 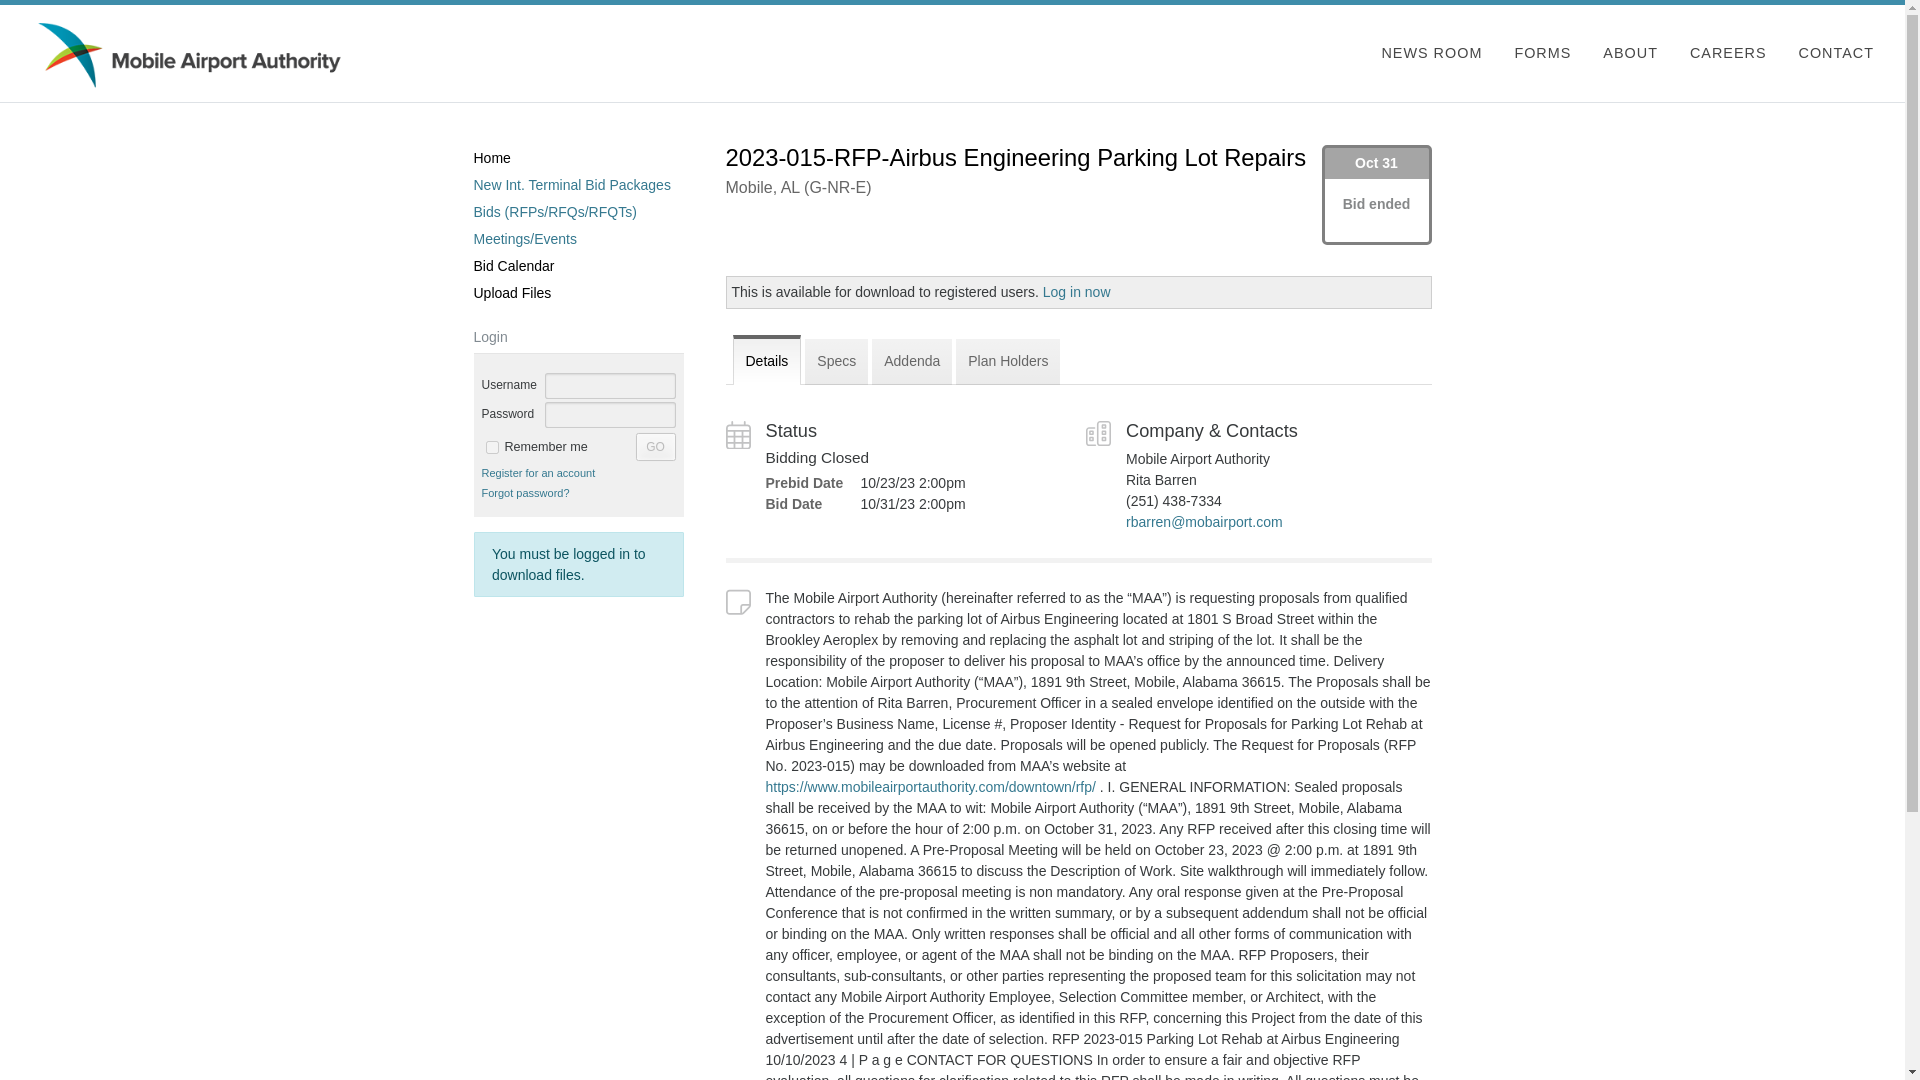 I want to click on 1, so click(x=492, y=446).